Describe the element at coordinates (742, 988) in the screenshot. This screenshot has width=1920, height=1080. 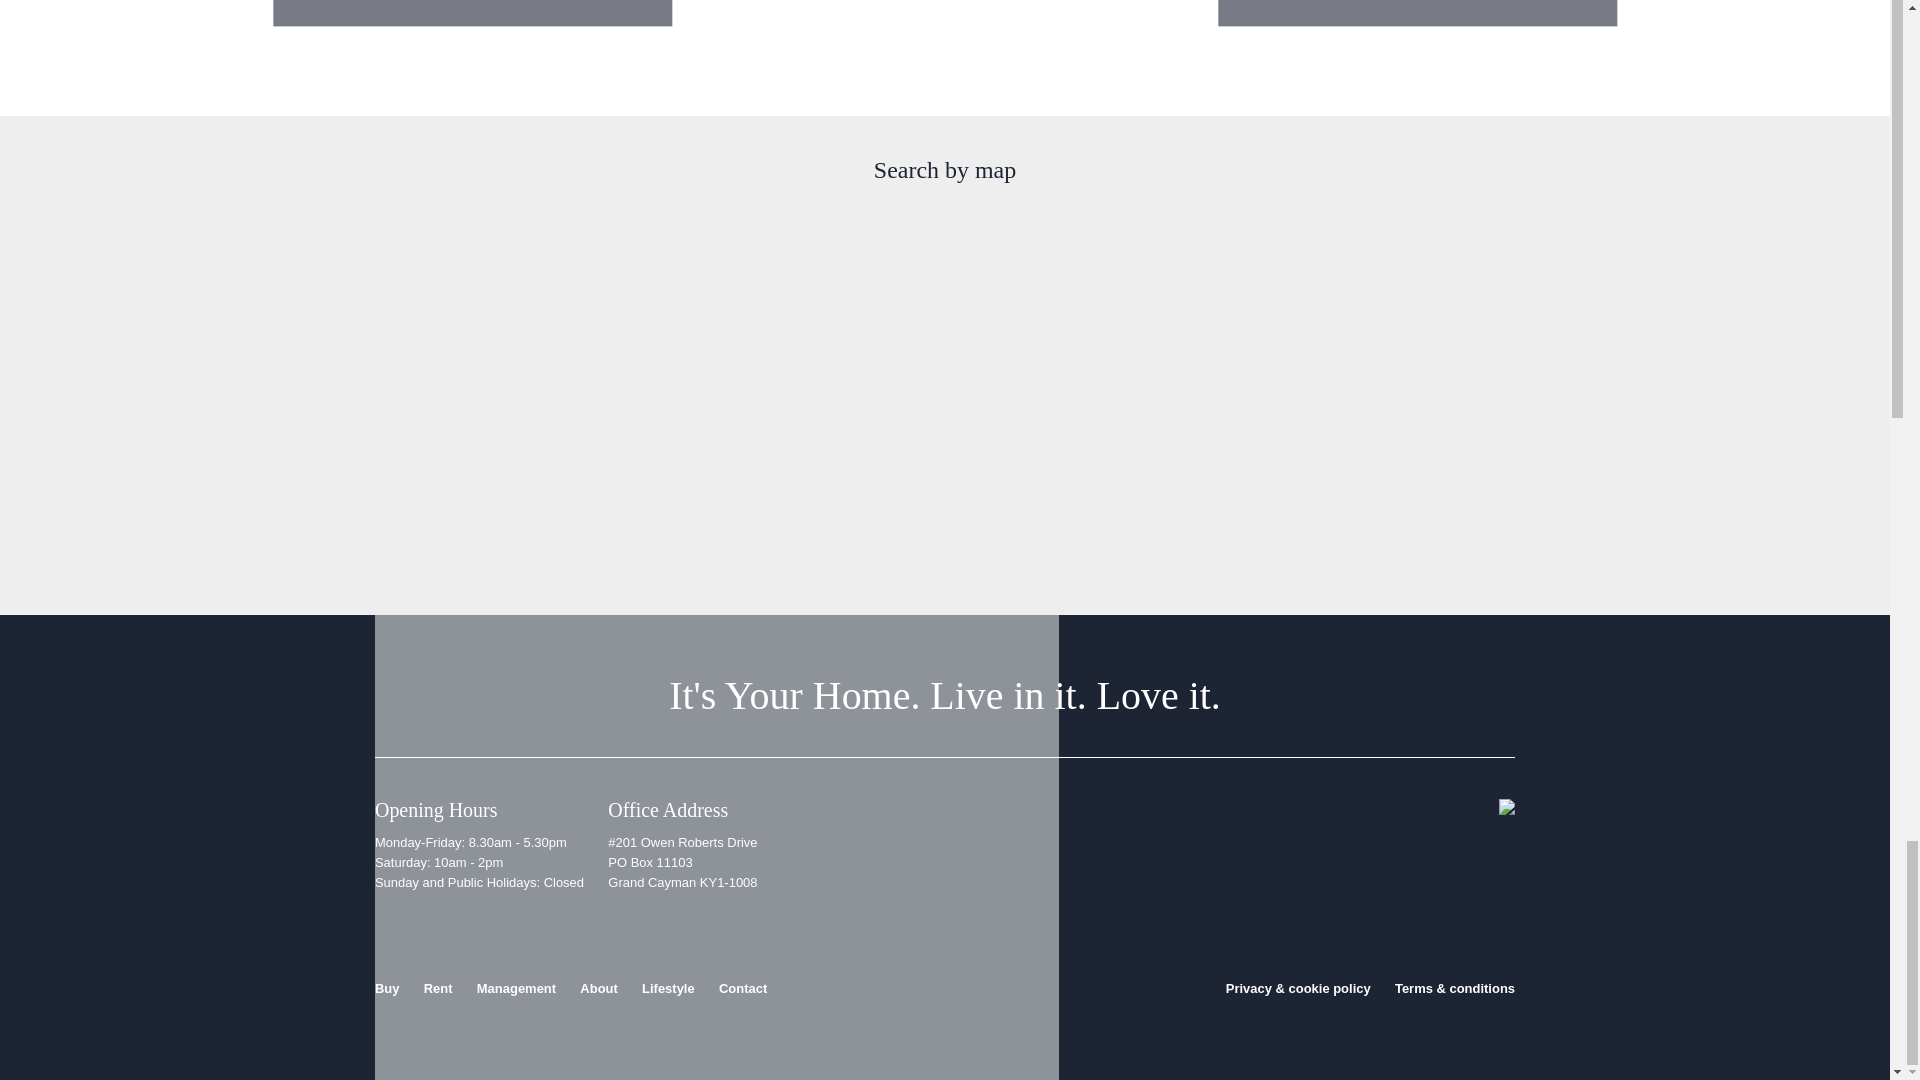
I see `Contact` at that location.